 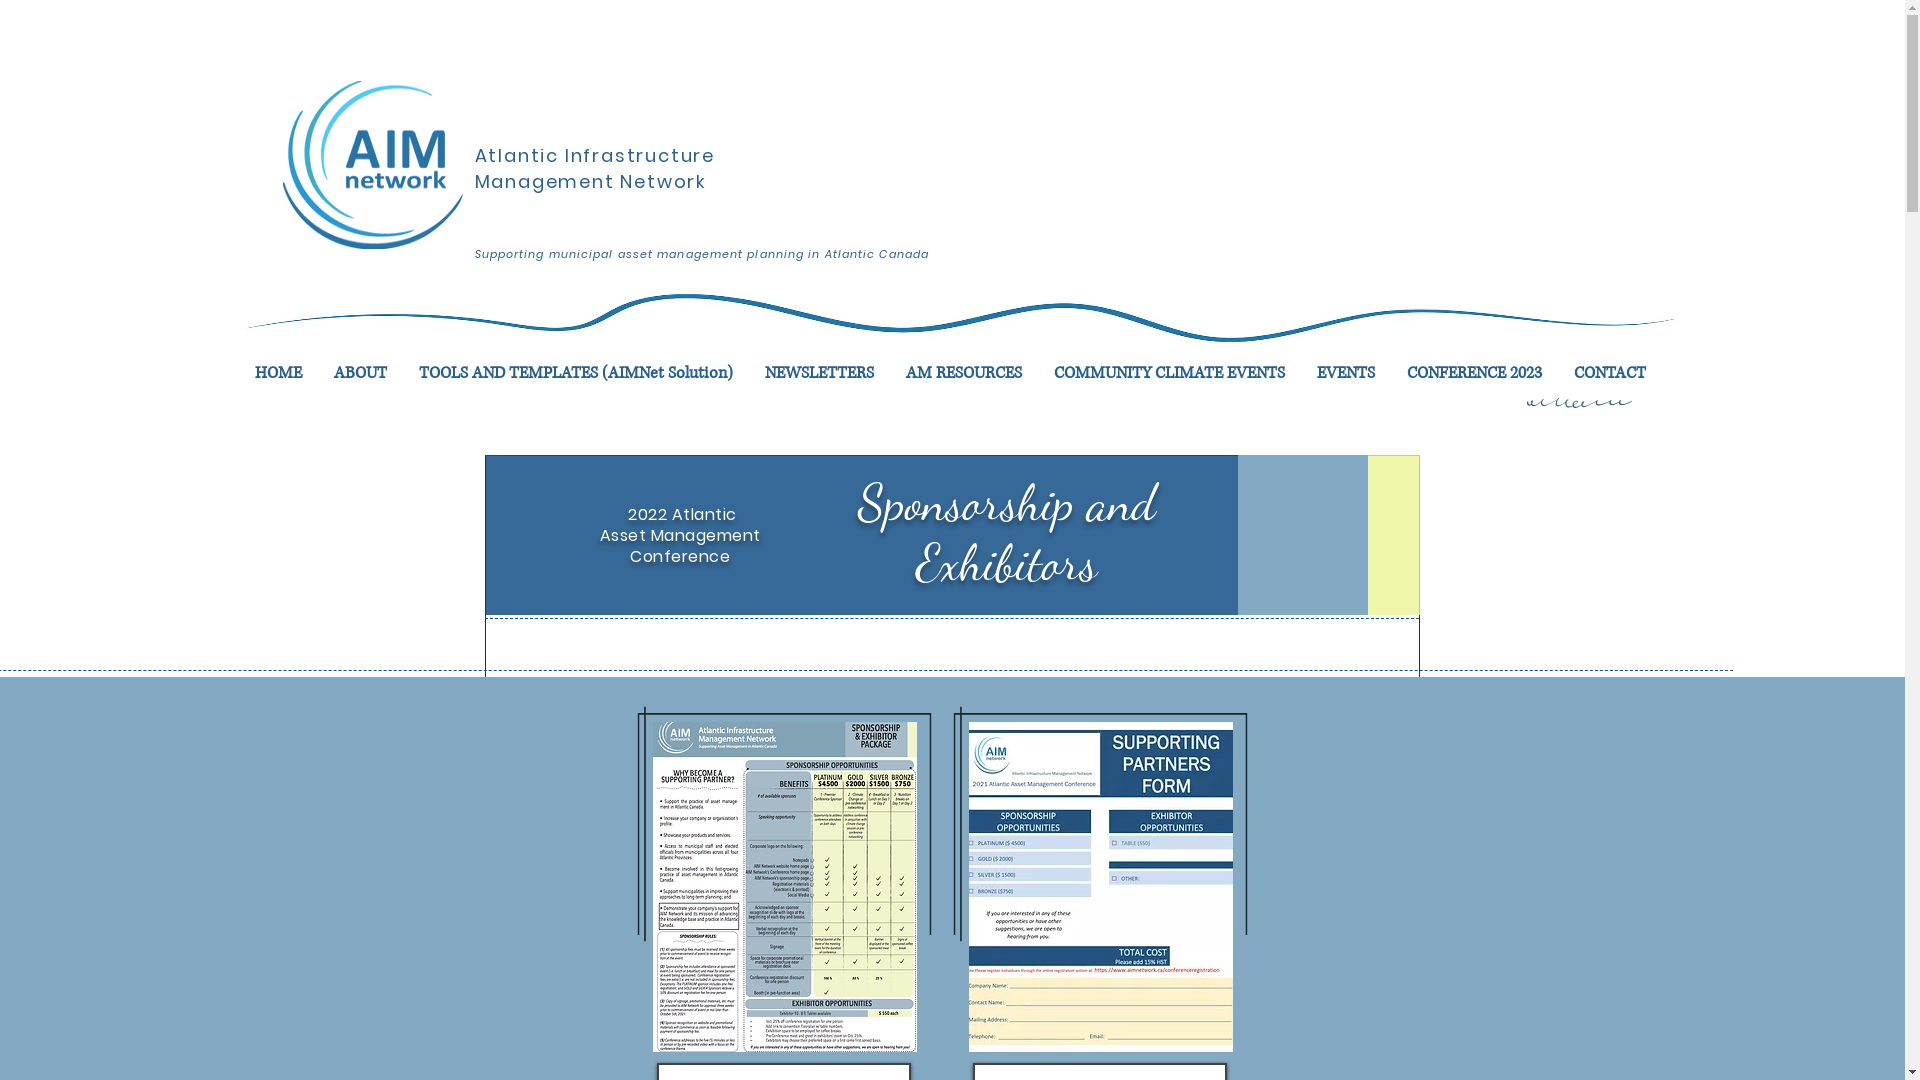 What do you see at coordinates (360, 373) in the screenshot?
I see `ABOUT` at bounding box center [360, 373].